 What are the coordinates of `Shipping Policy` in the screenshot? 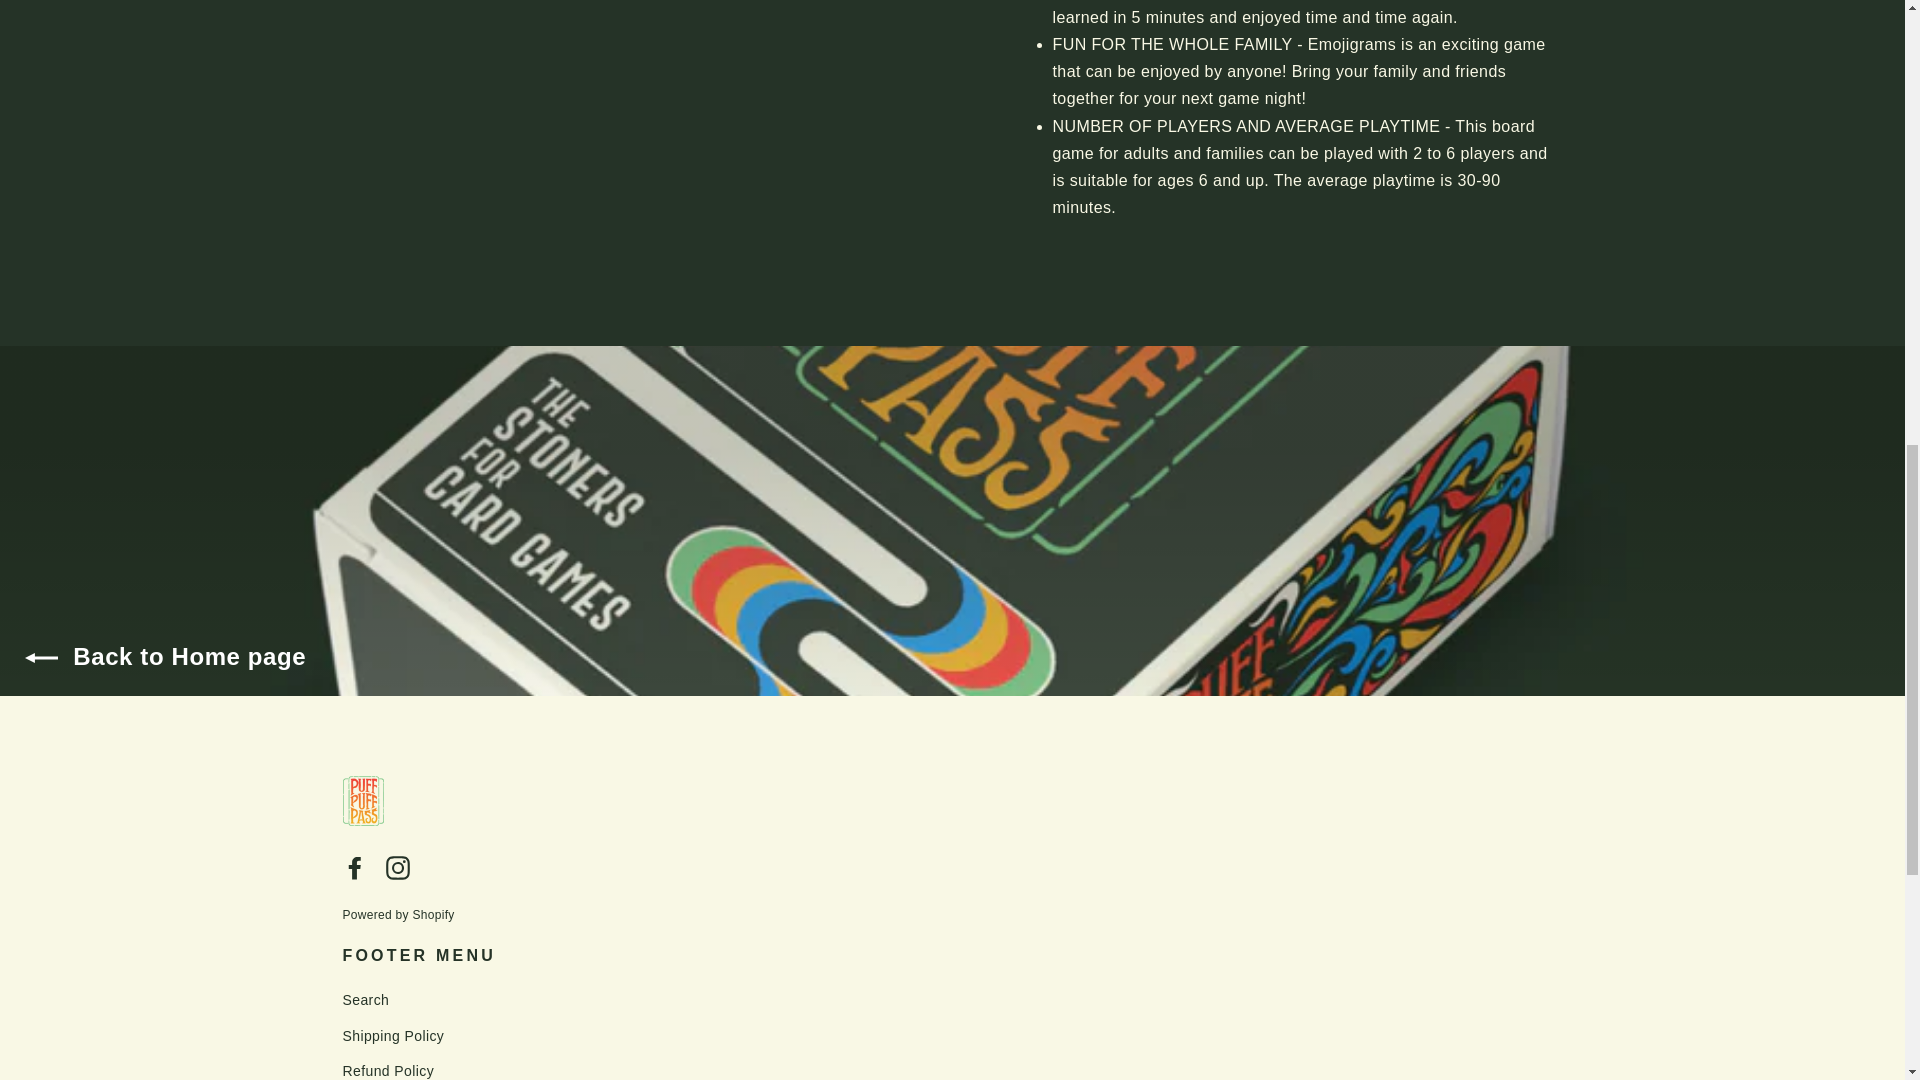 It's located at (952, 1036).